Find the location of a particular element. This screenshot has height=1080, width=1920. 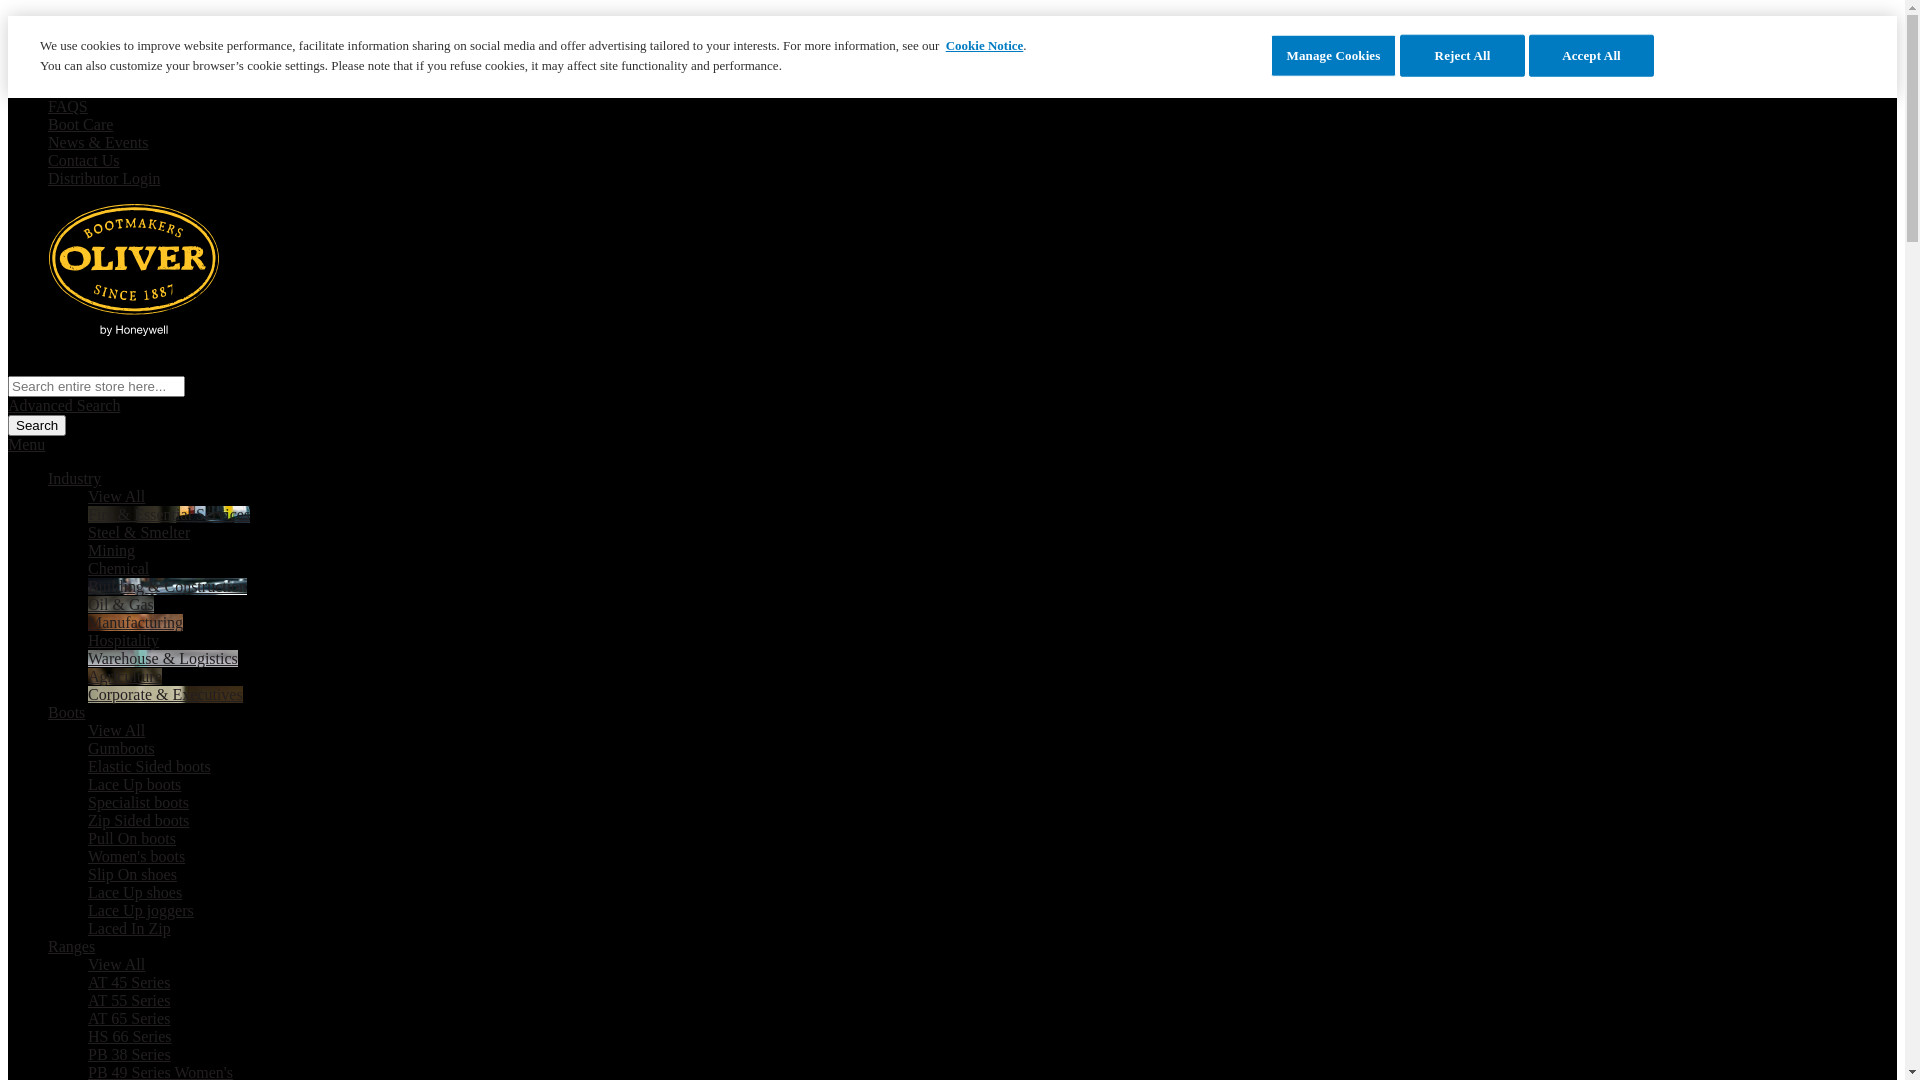

Lace Up shoes is located at coordinates (135, 892).